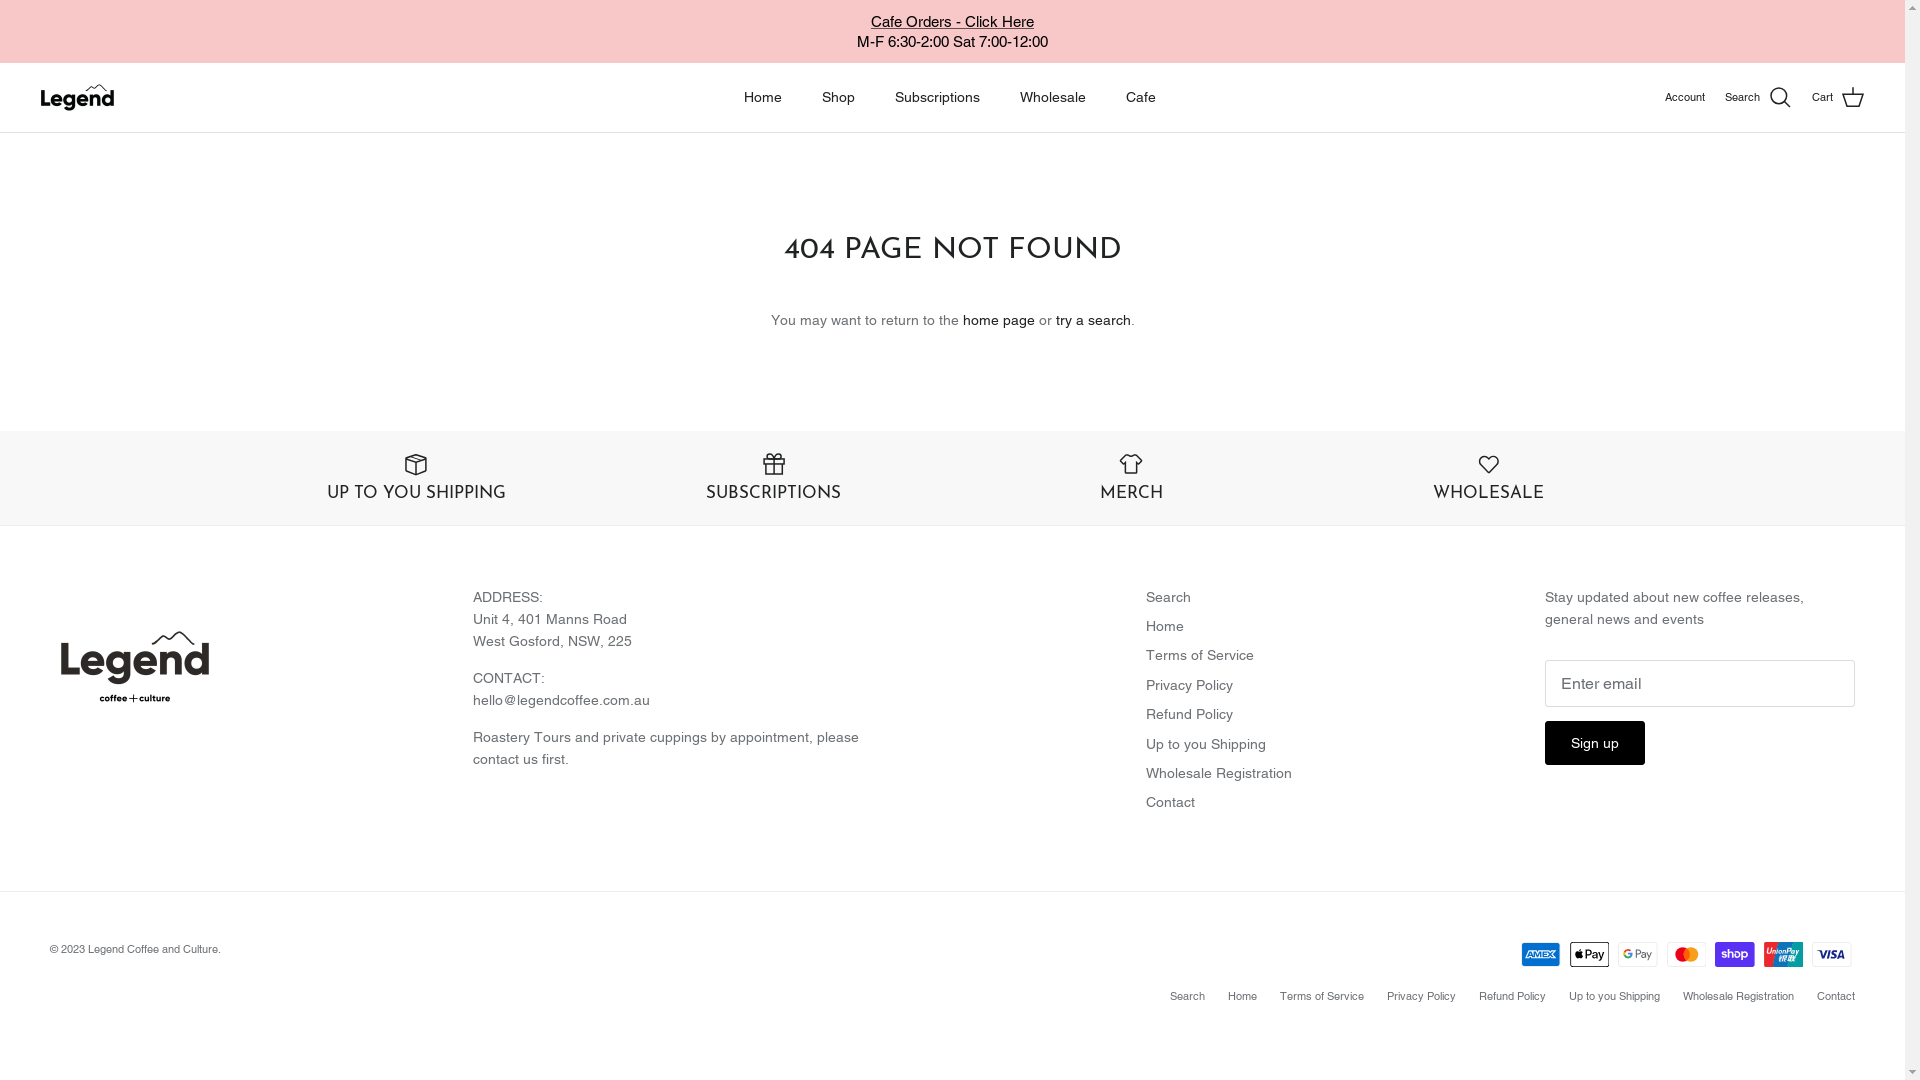 Image resolution: width=1920 pixels, height=1080 pixels. I want to click on Terms of Service, so click(1200, 655).